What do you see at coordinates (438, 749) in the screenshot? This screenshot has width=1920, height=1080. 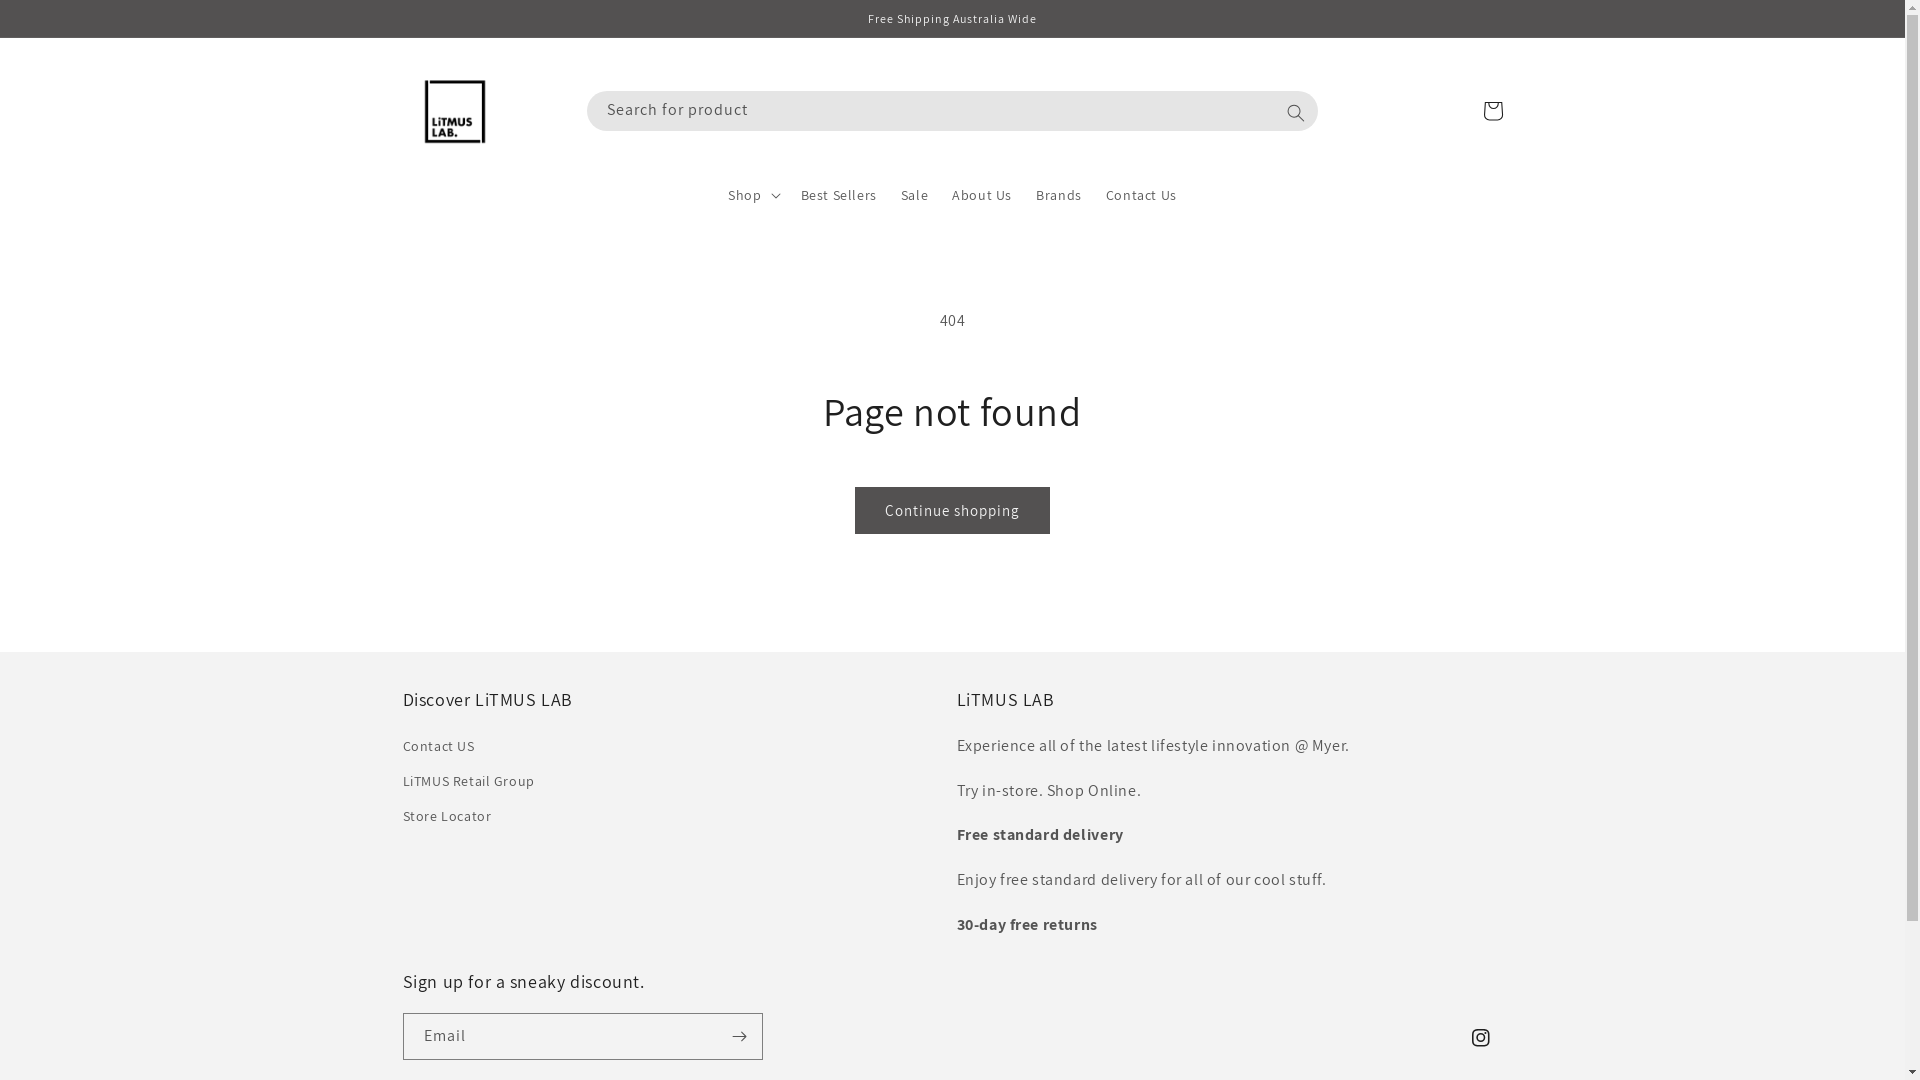 I see `Contact US` at bounding box center [438, 749].